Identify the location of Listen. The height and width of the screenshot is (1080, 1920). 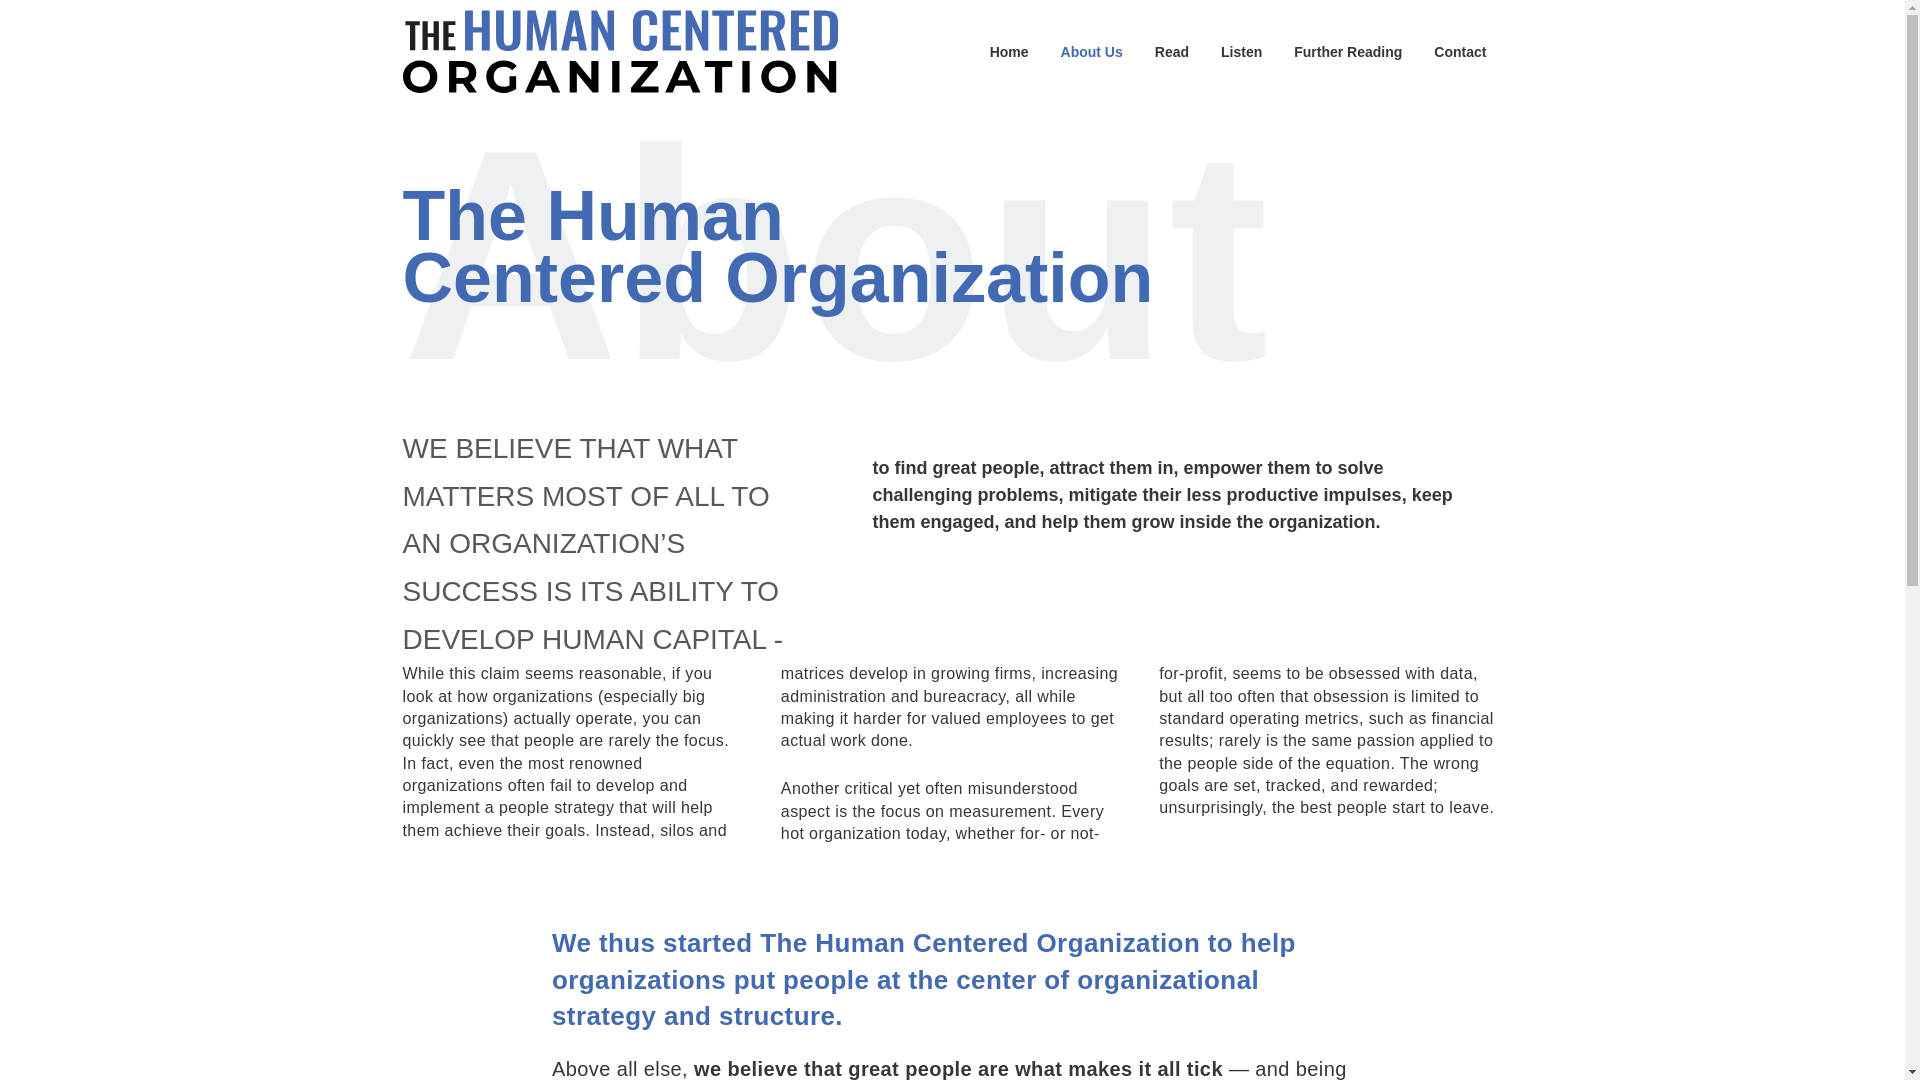
(1242, 52).